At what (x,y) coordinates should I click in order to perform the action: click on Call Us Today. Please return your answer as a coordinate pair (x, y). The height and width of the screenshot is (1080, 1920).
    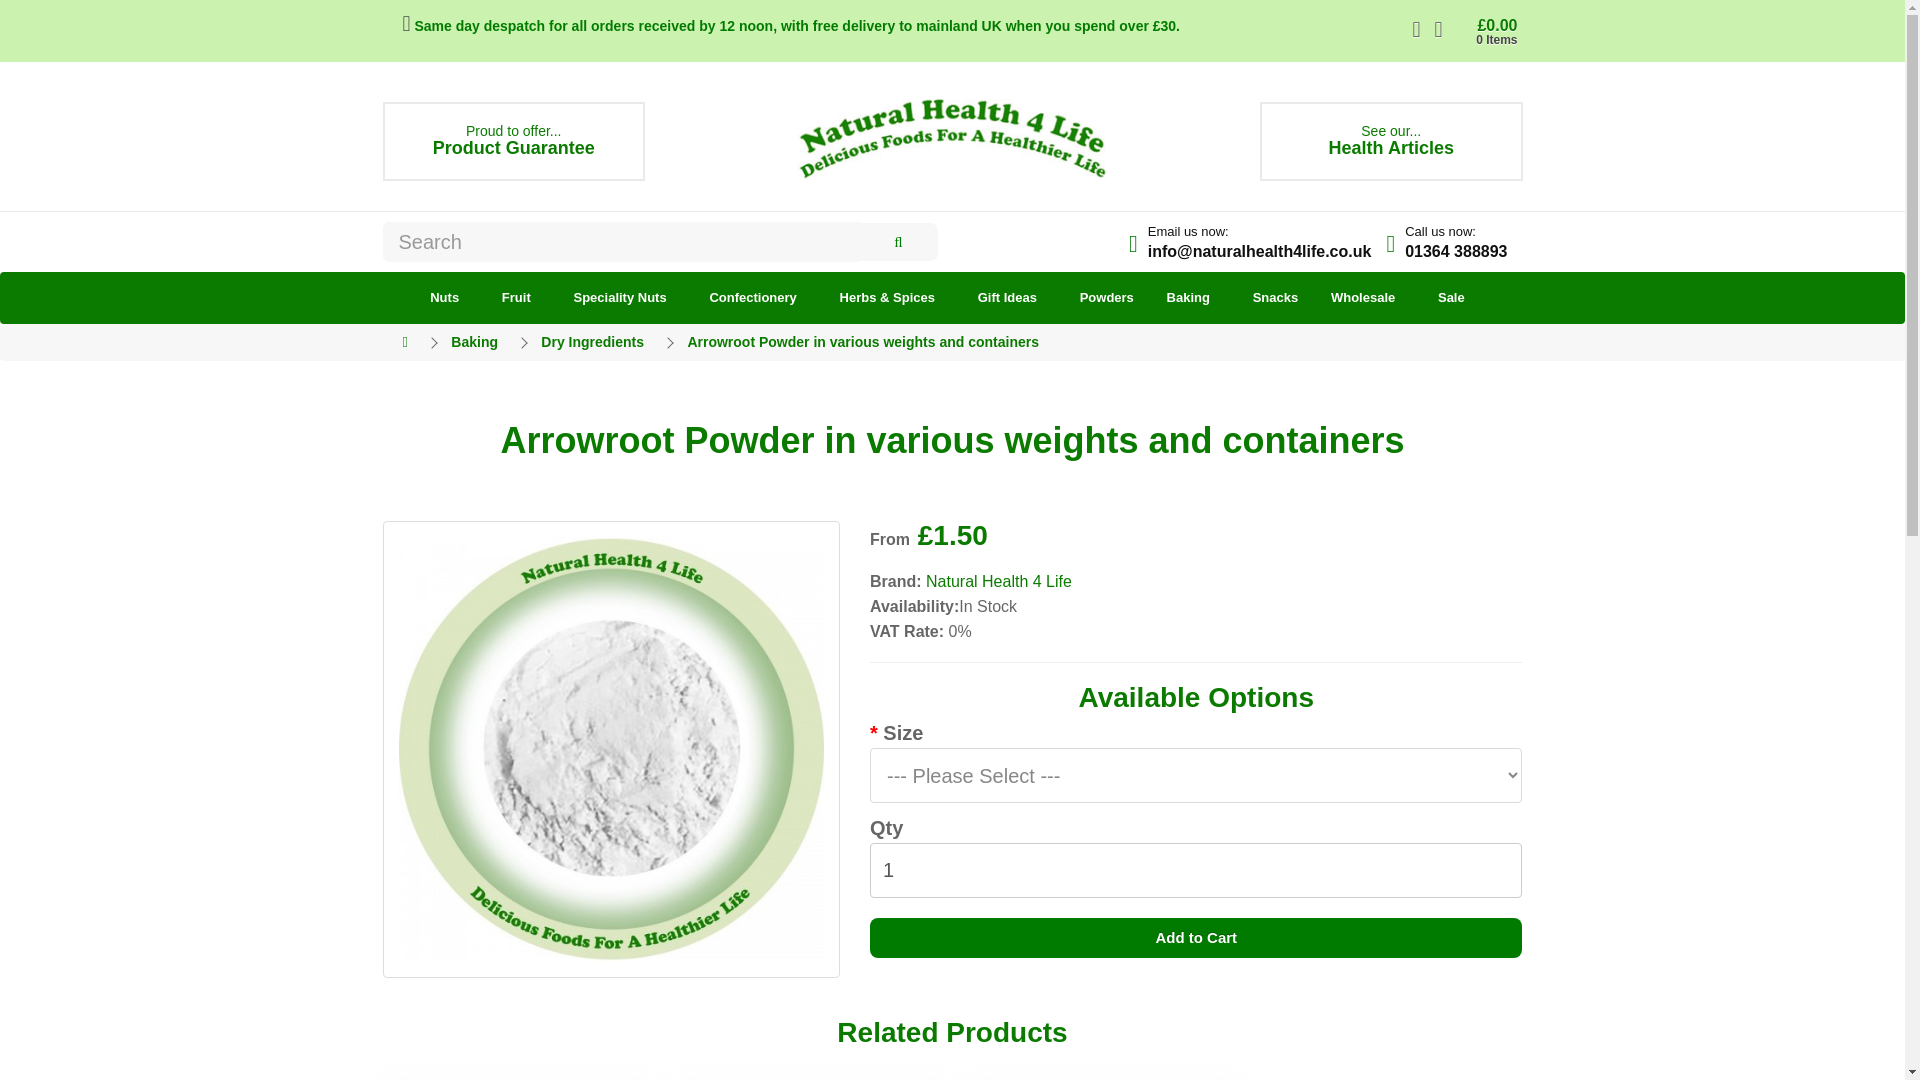
    Looking at the image, I should click on (1196, 870).